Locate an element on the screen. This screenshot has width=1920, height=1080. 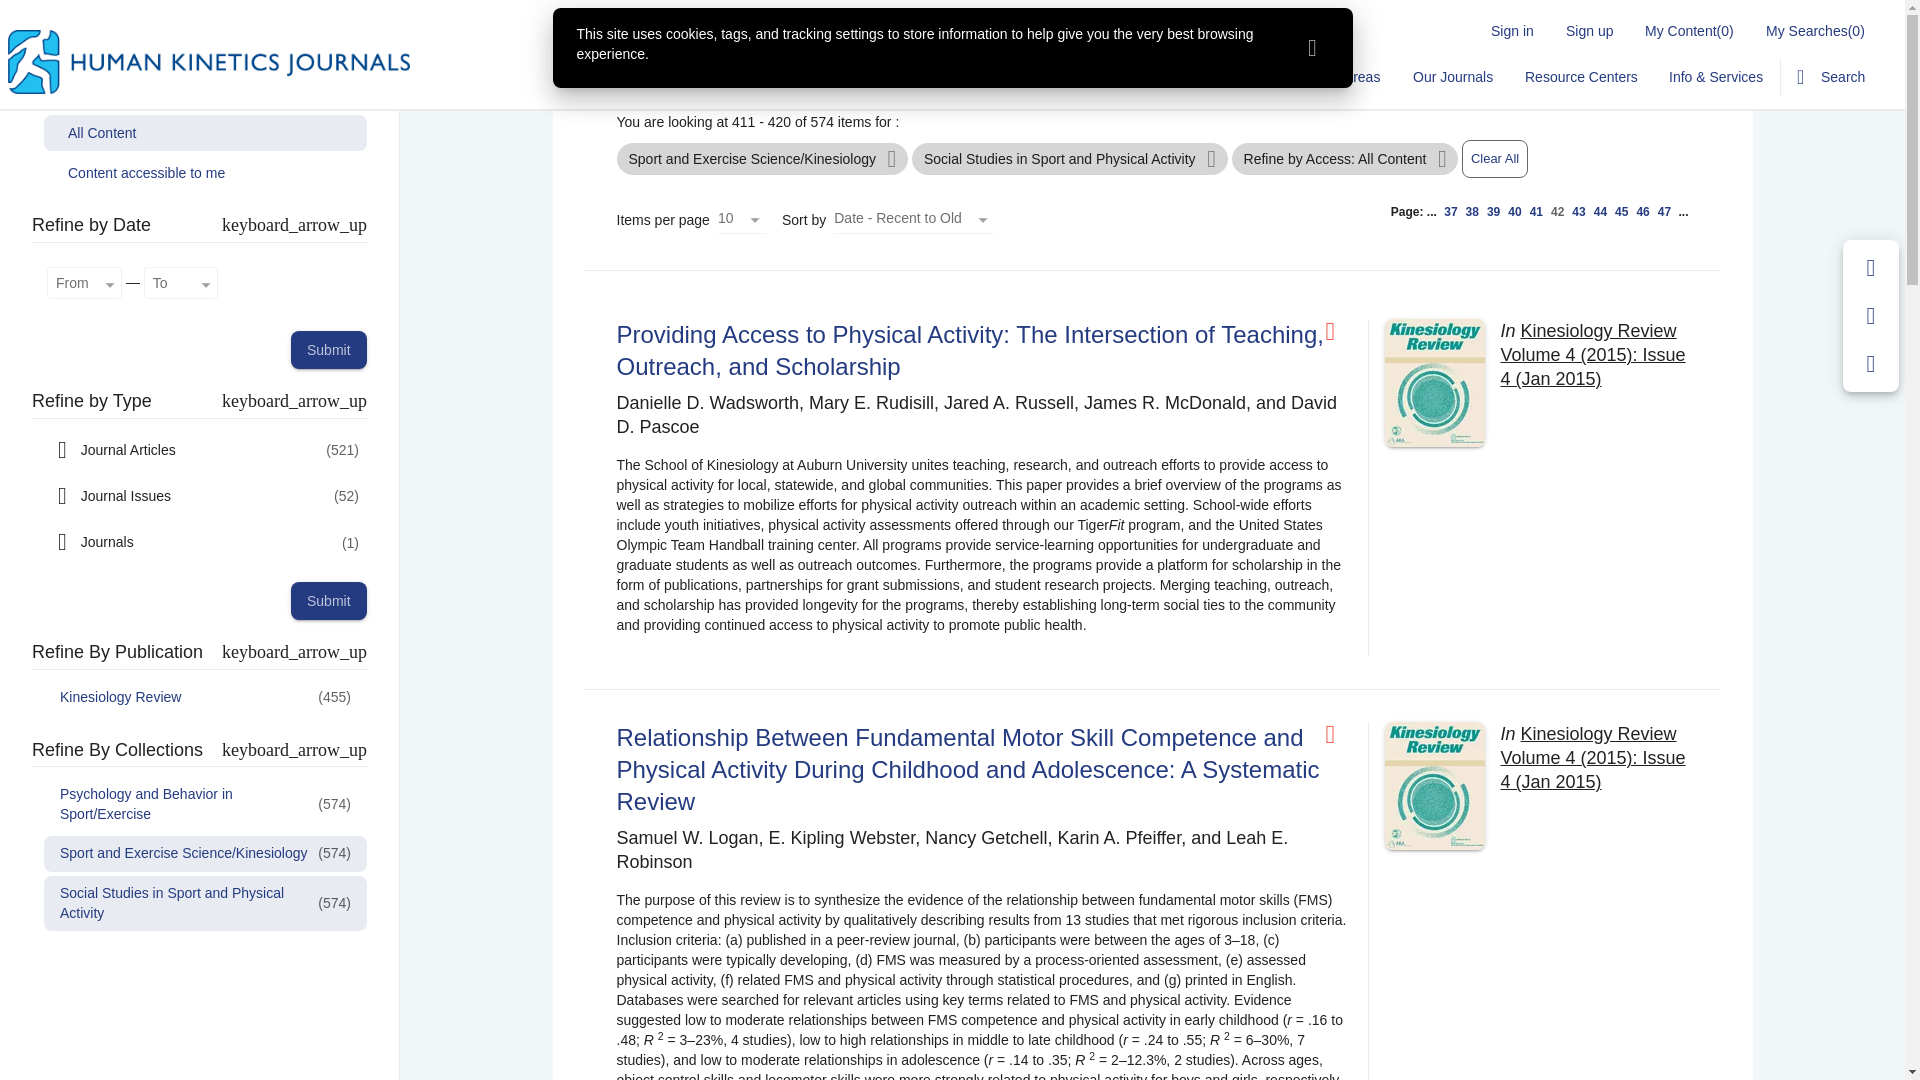
Our Journals is located at coordinates (1451, 77).